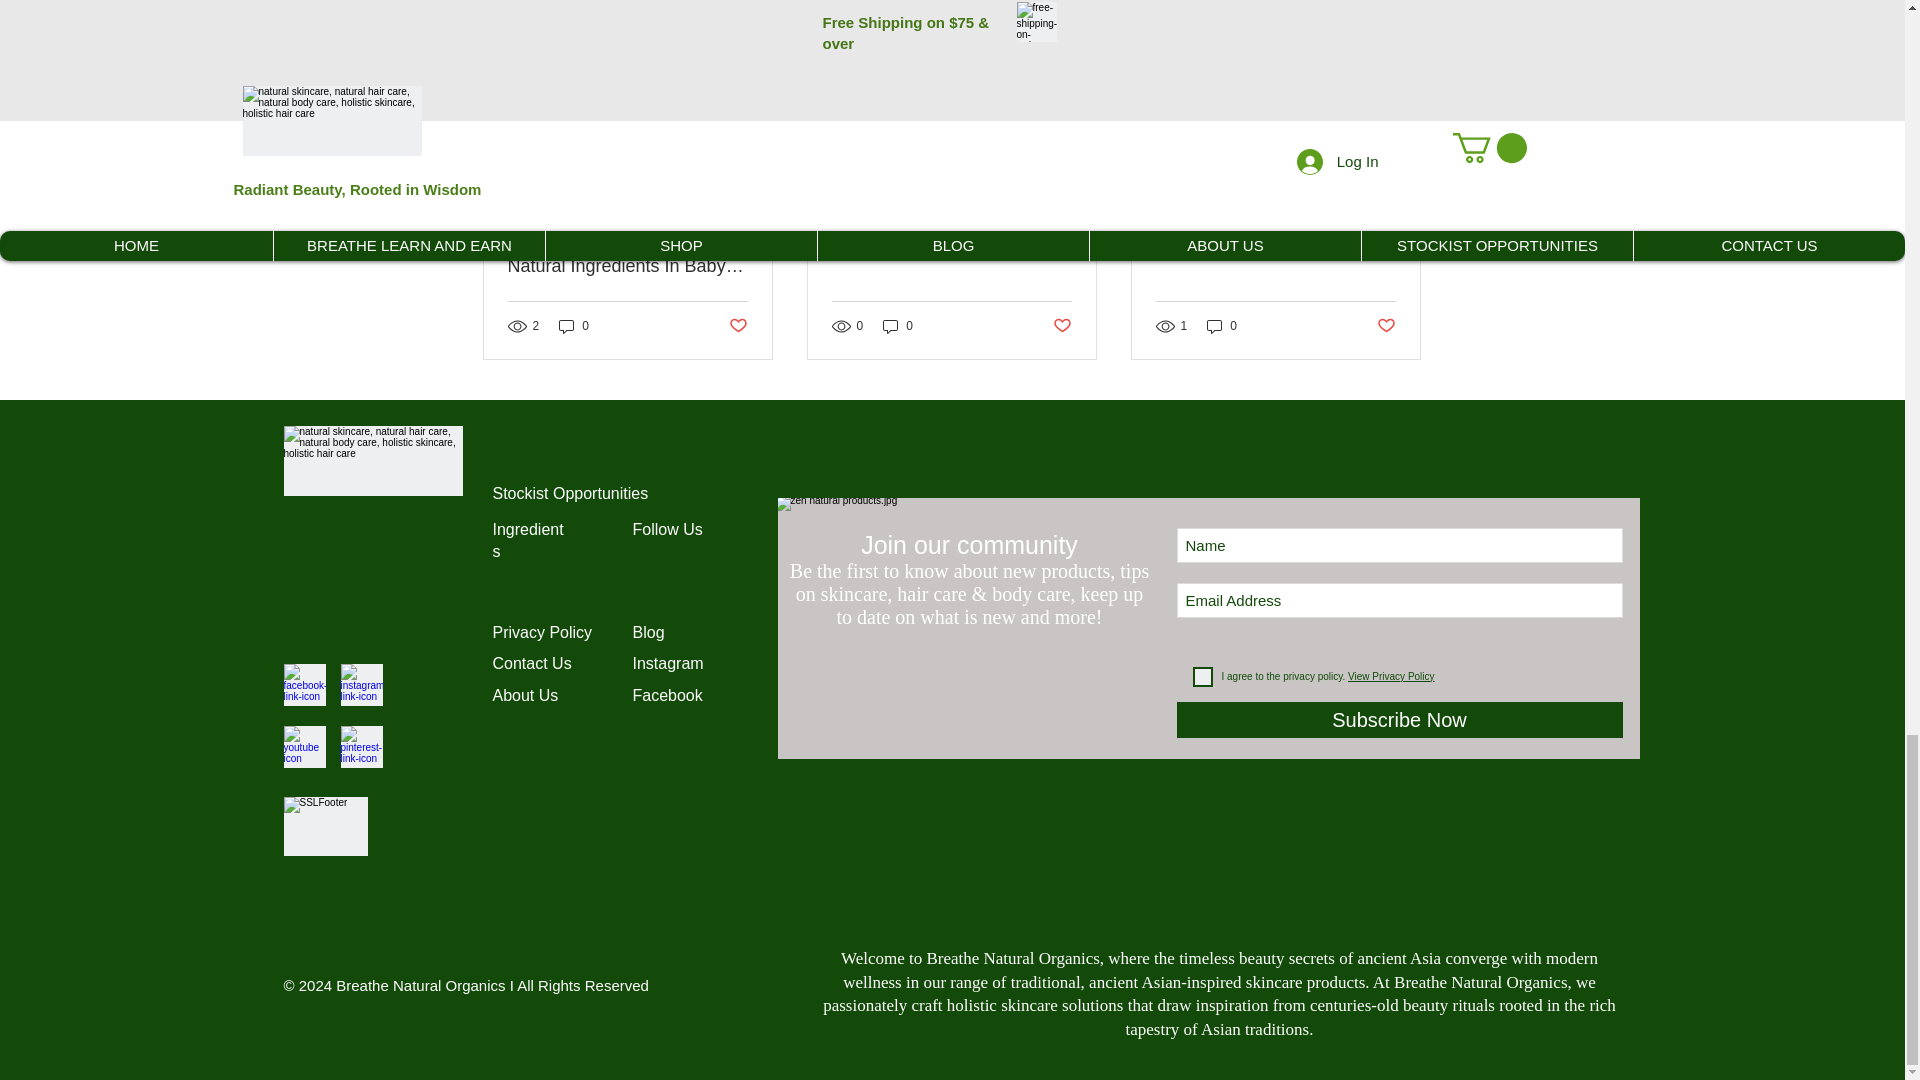 The image size is (1920, 1080). What do you see at coordinates (736, 326) in the screenshot?
I see `Post not marked as liked` at bounding box center [736, 326].